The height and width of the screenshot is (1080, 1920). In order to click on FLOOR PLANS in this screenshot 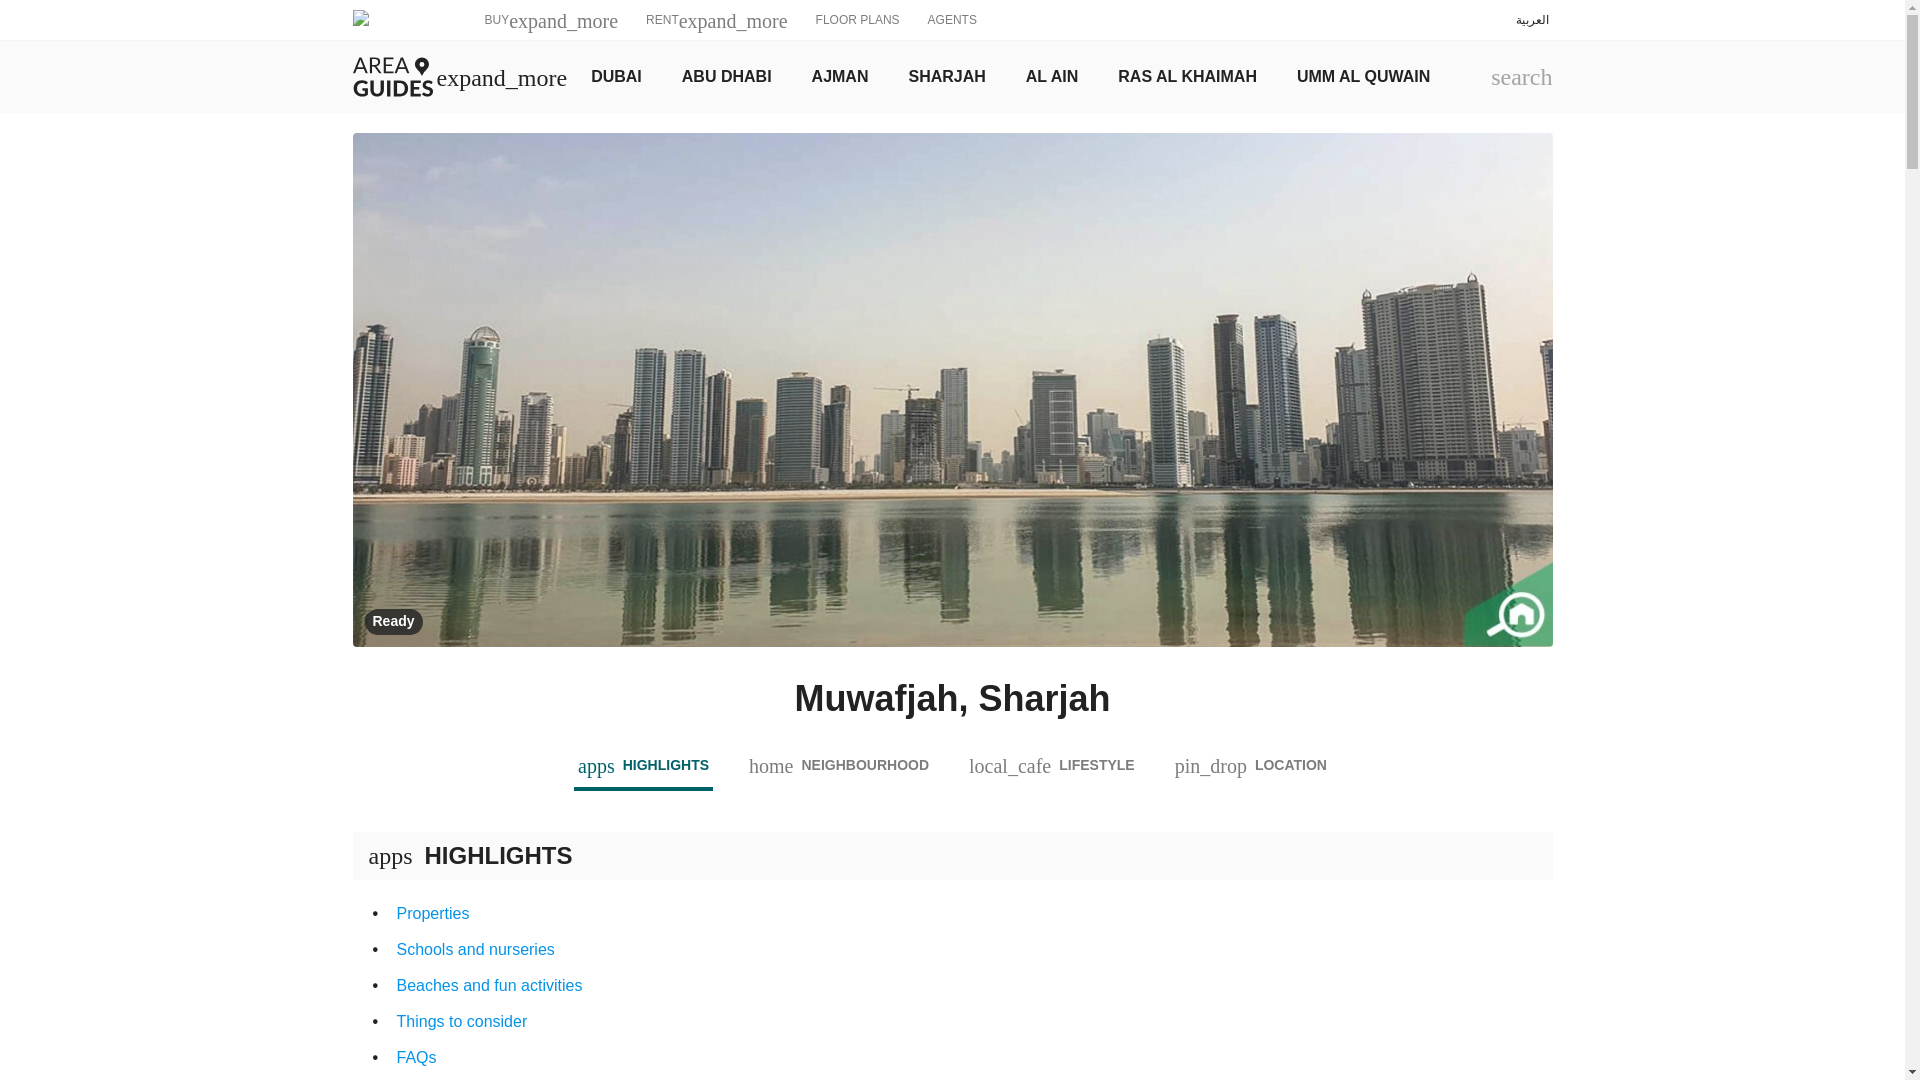, I will do `click(1364, 76)`.